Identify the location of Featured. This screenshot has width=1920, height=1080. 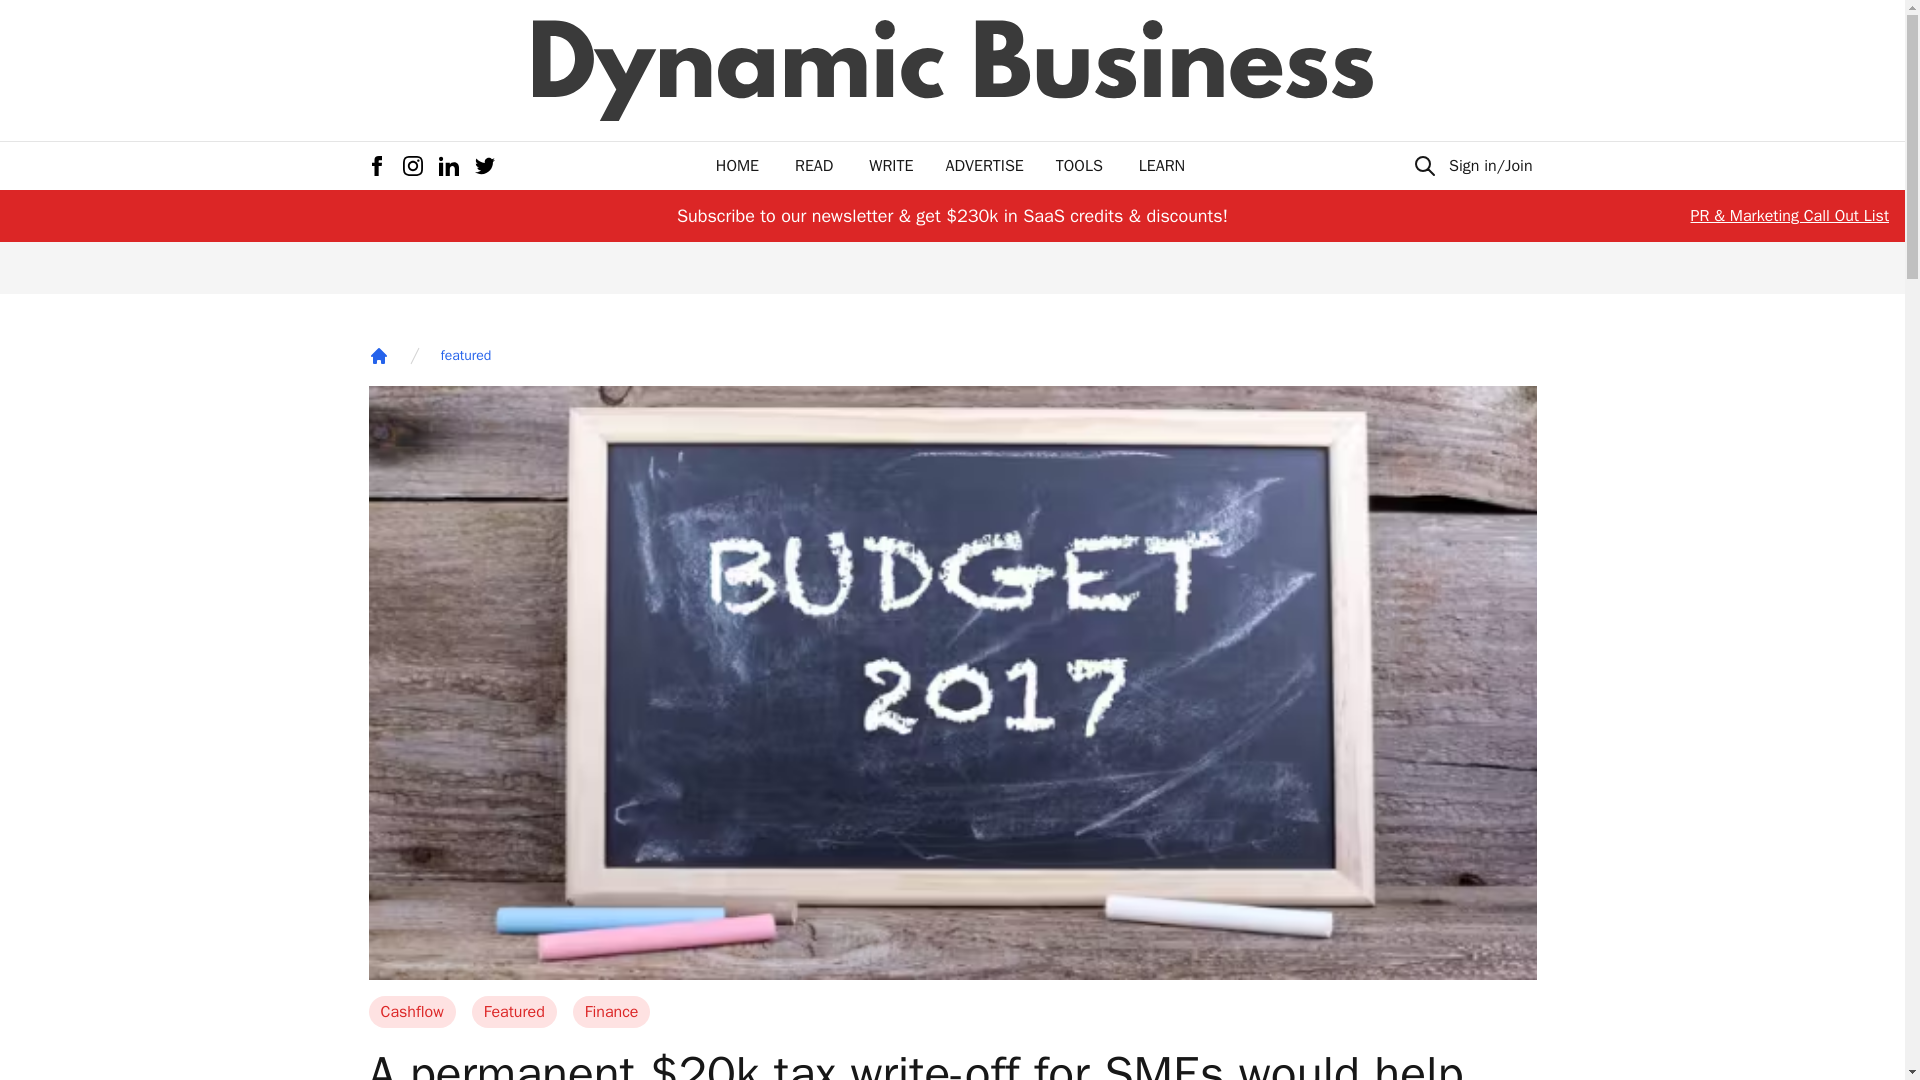
(514, 1012).